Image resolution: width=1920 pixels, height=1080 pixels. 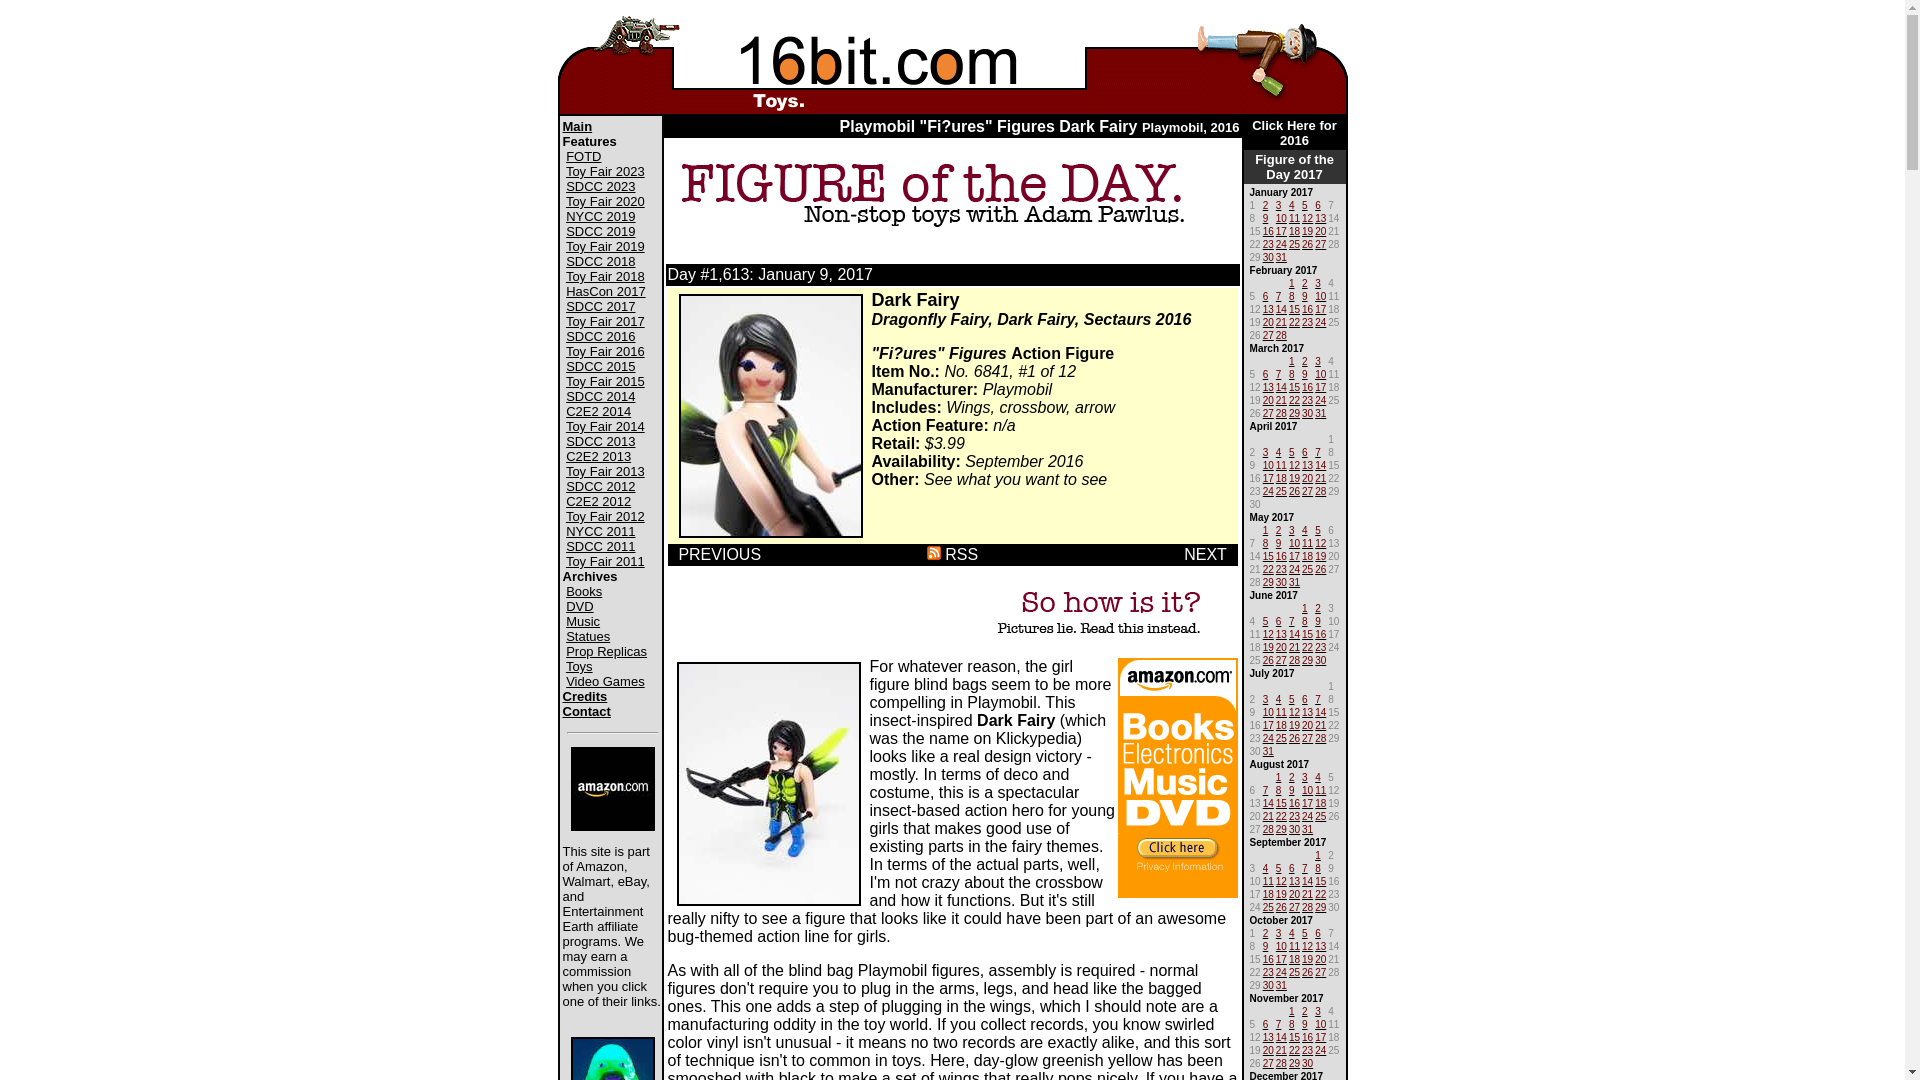 What do you see at coordinates (1294, 1036) in the screenshot?
I see `15` at bounding box center [1294, 1036].